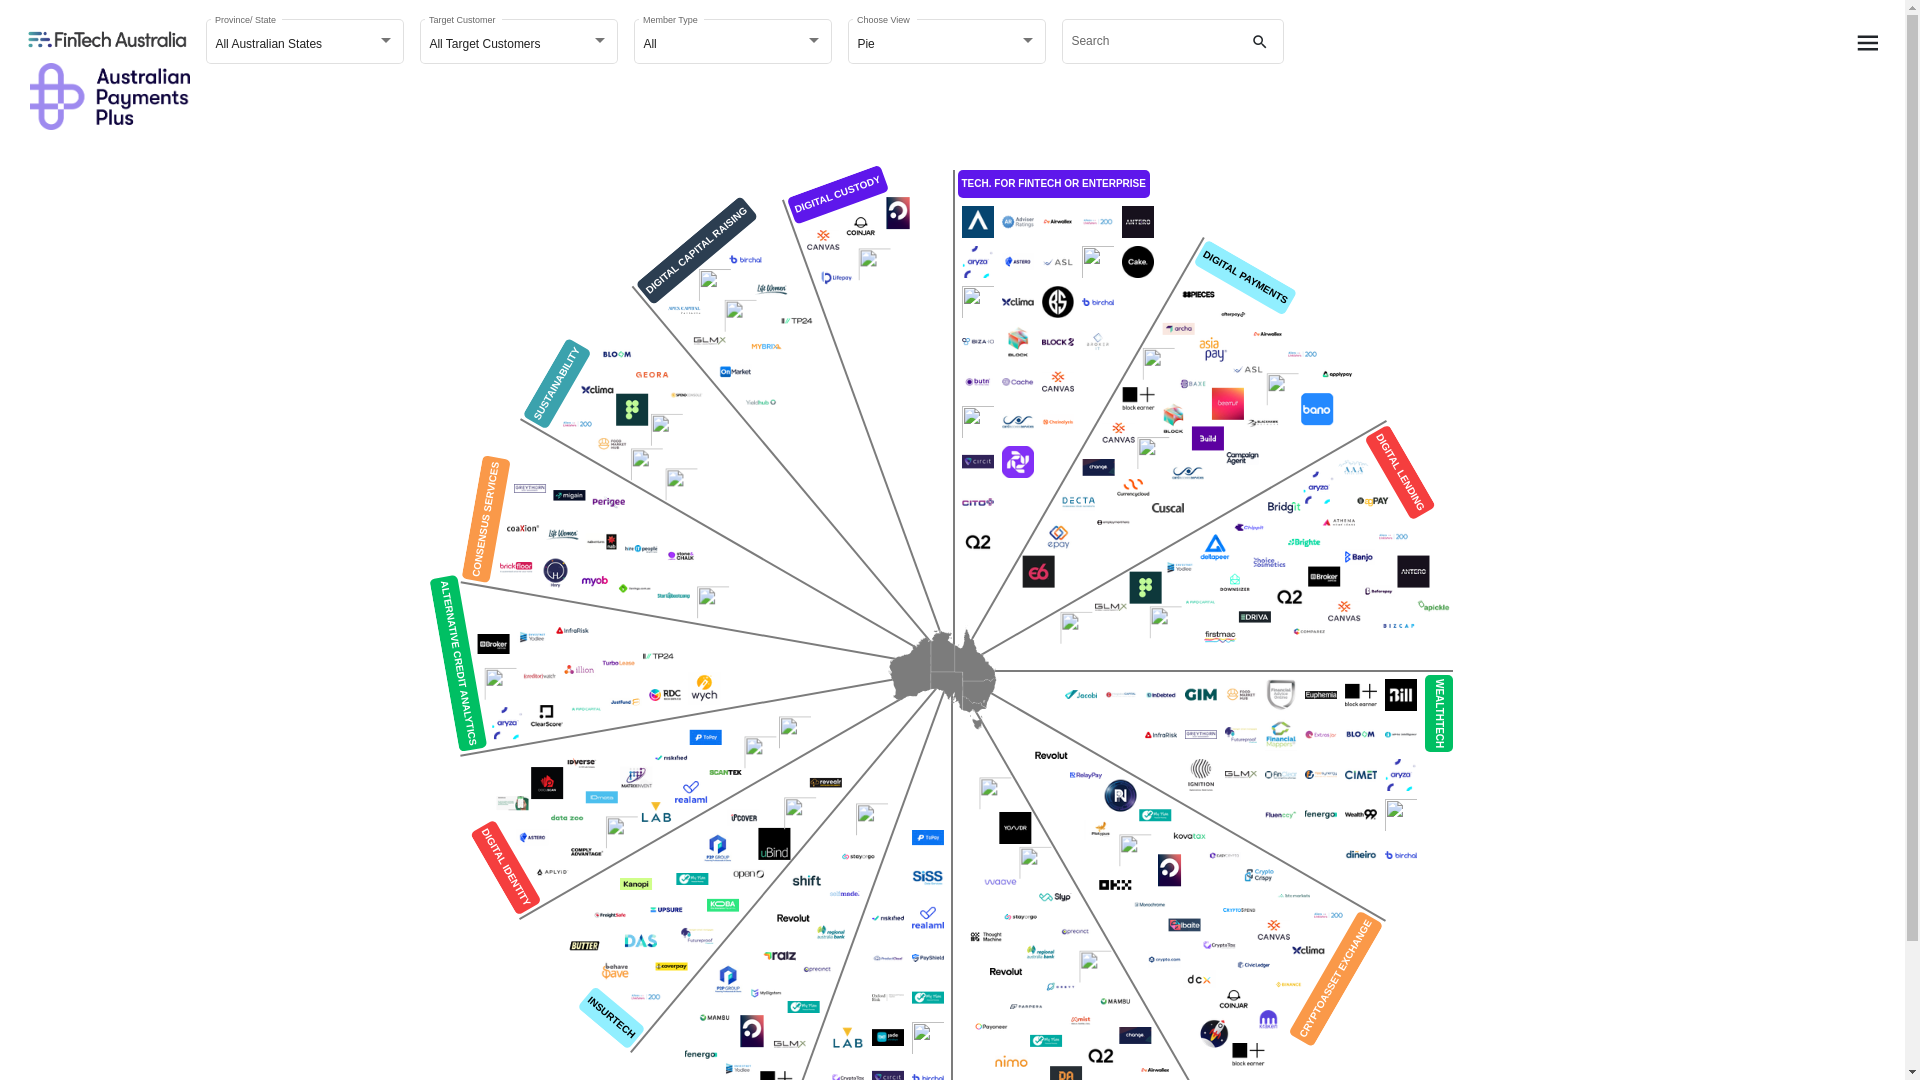 The width and height of the screenshot is (1920, 1080). Describe the element at coordinates (1282, 389) in the screenshot. I see `Azupay Trading Pty Ltd` at that location.